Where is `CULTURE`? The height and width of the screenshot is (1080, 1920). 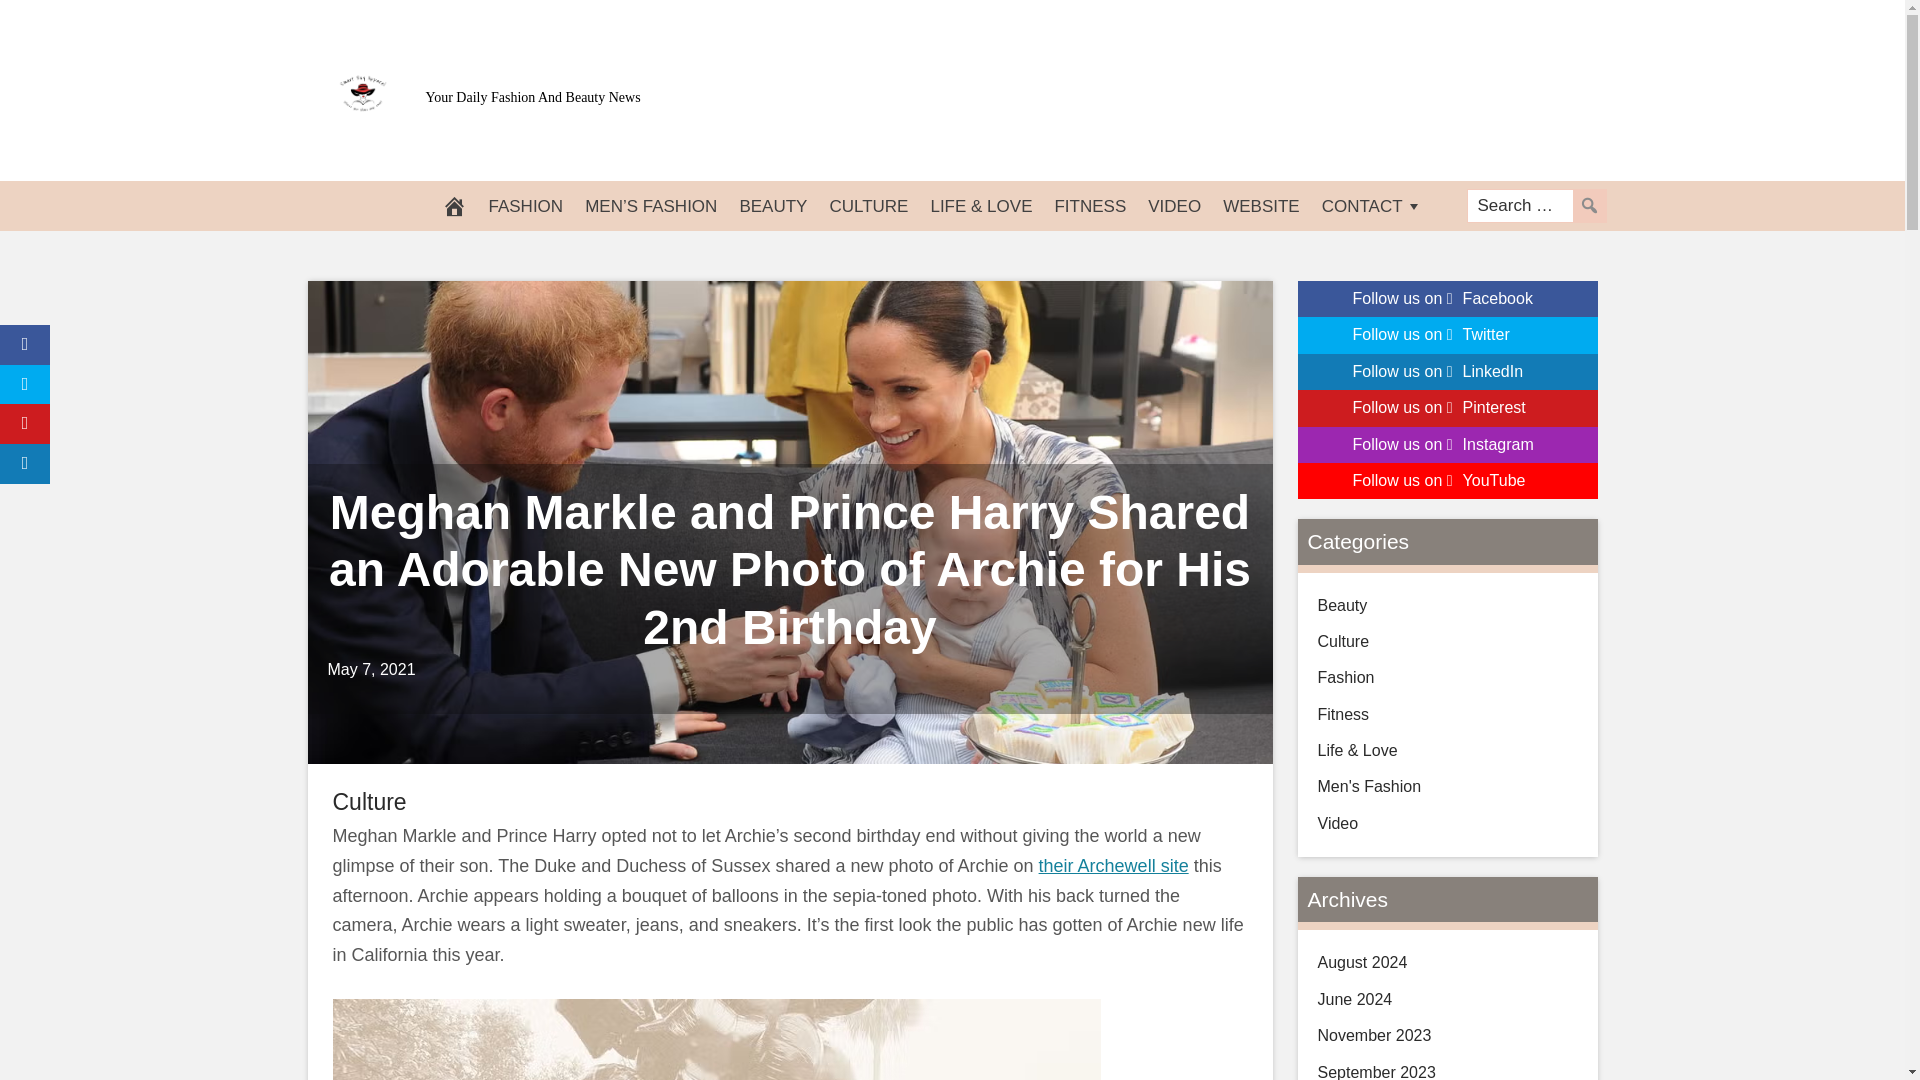
CULTURE is located at coordinates (868, 206).